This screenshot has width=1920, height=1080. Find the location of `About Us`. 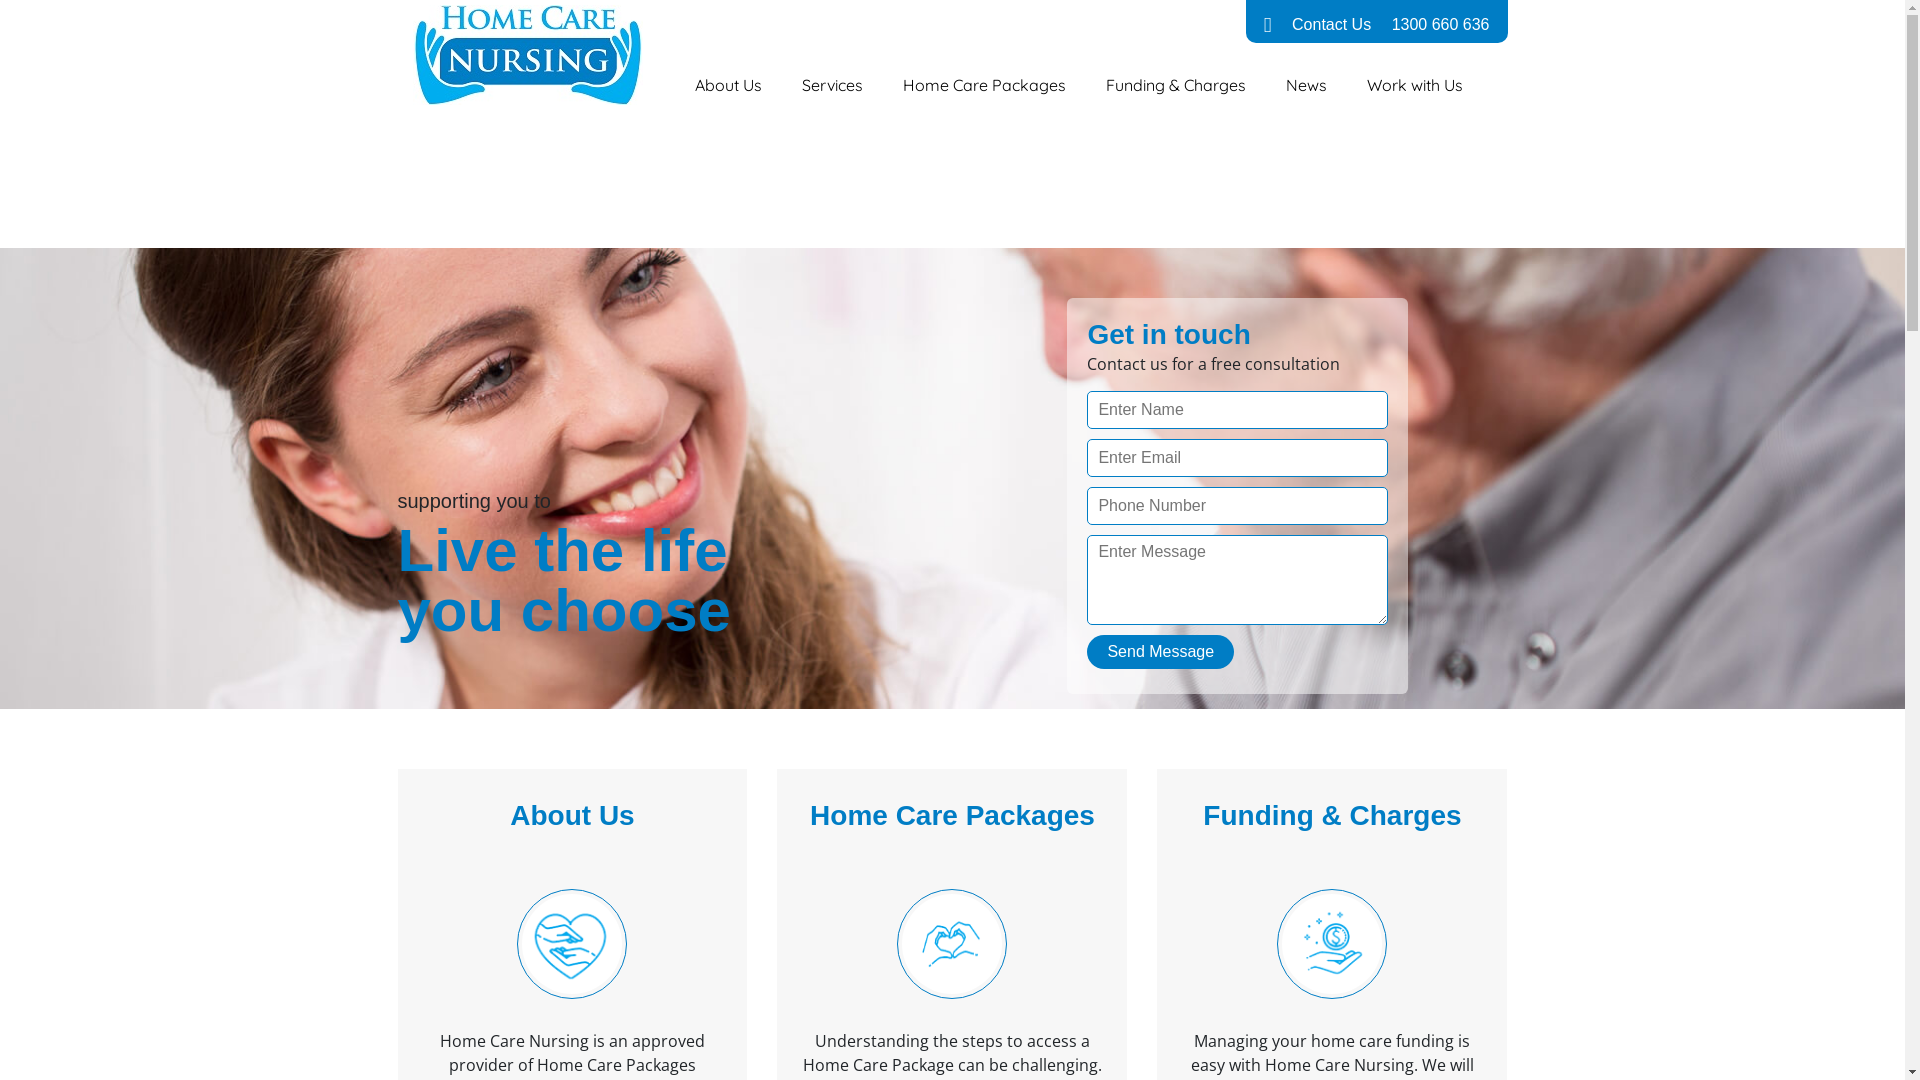

About Us is located at coordinates (728, 85).